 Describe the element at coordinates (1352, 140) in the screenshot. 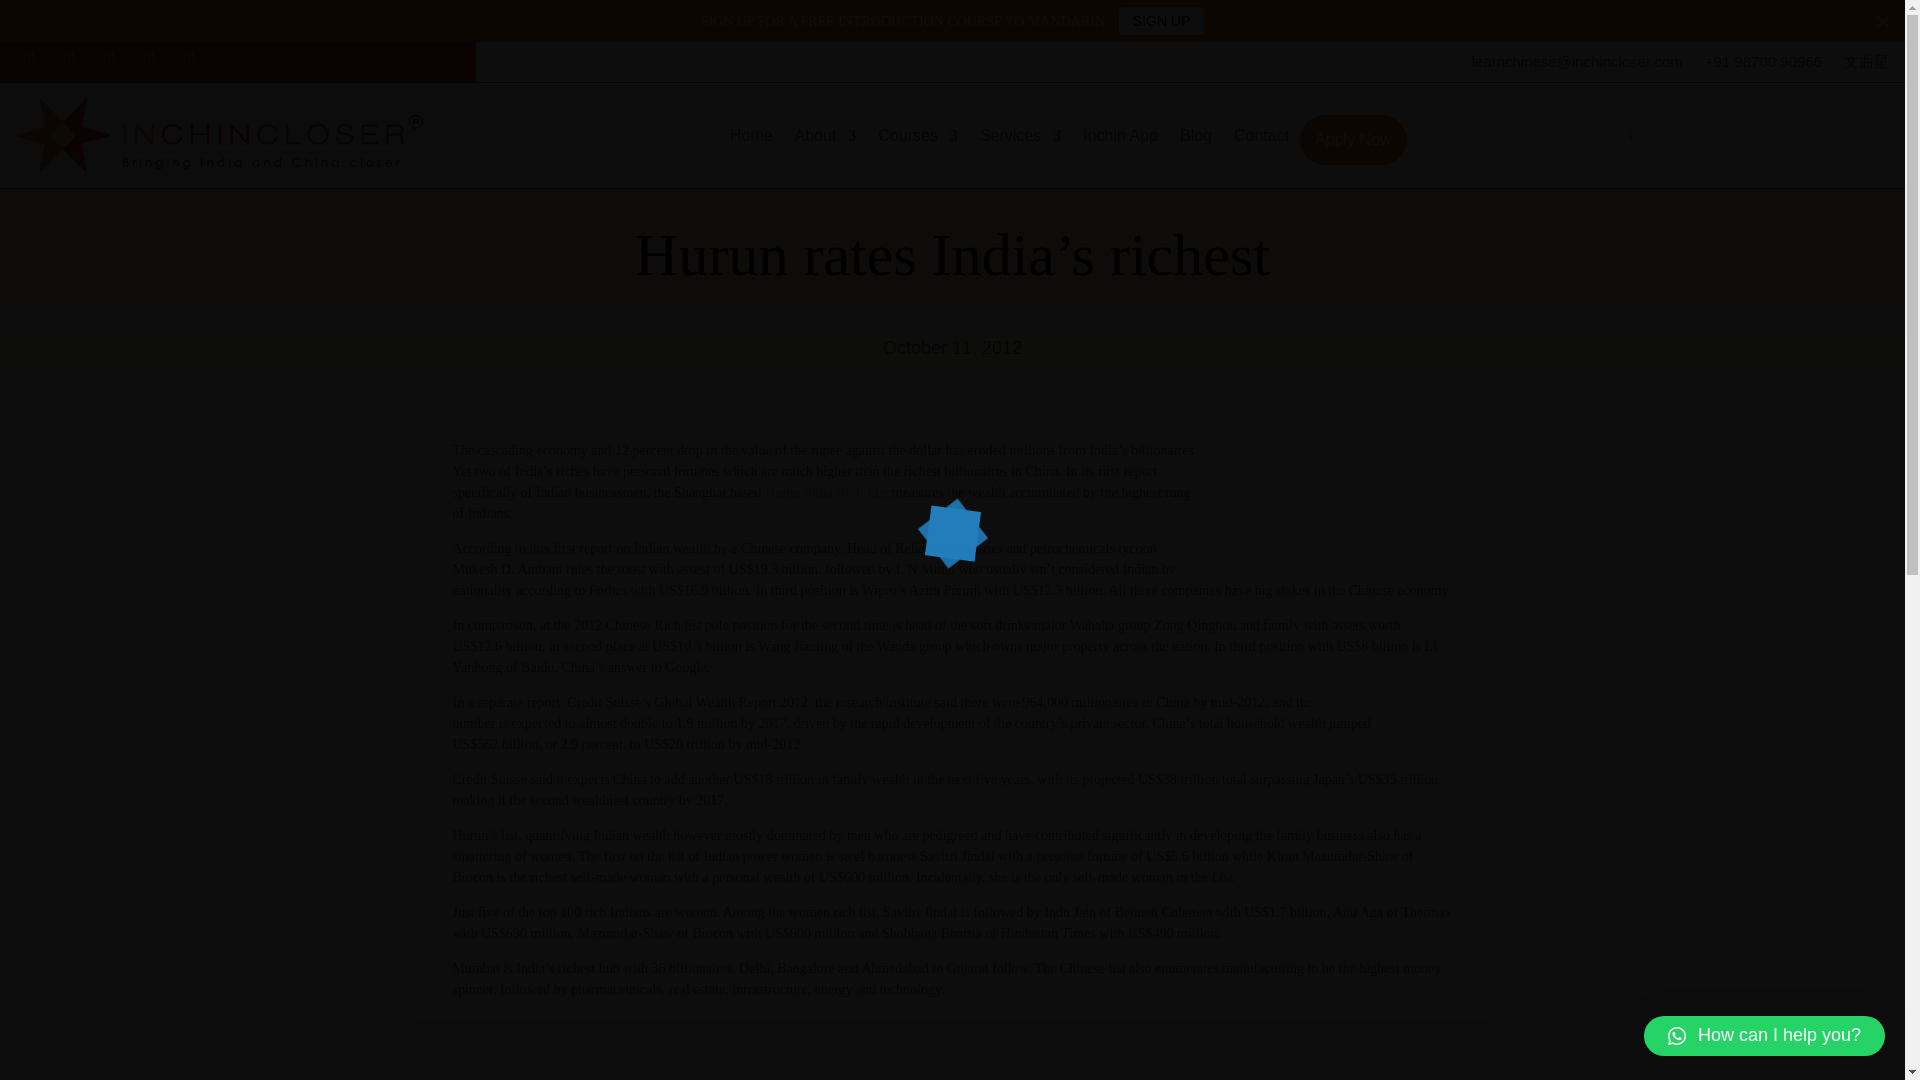

I see `Apply Now` at that location.